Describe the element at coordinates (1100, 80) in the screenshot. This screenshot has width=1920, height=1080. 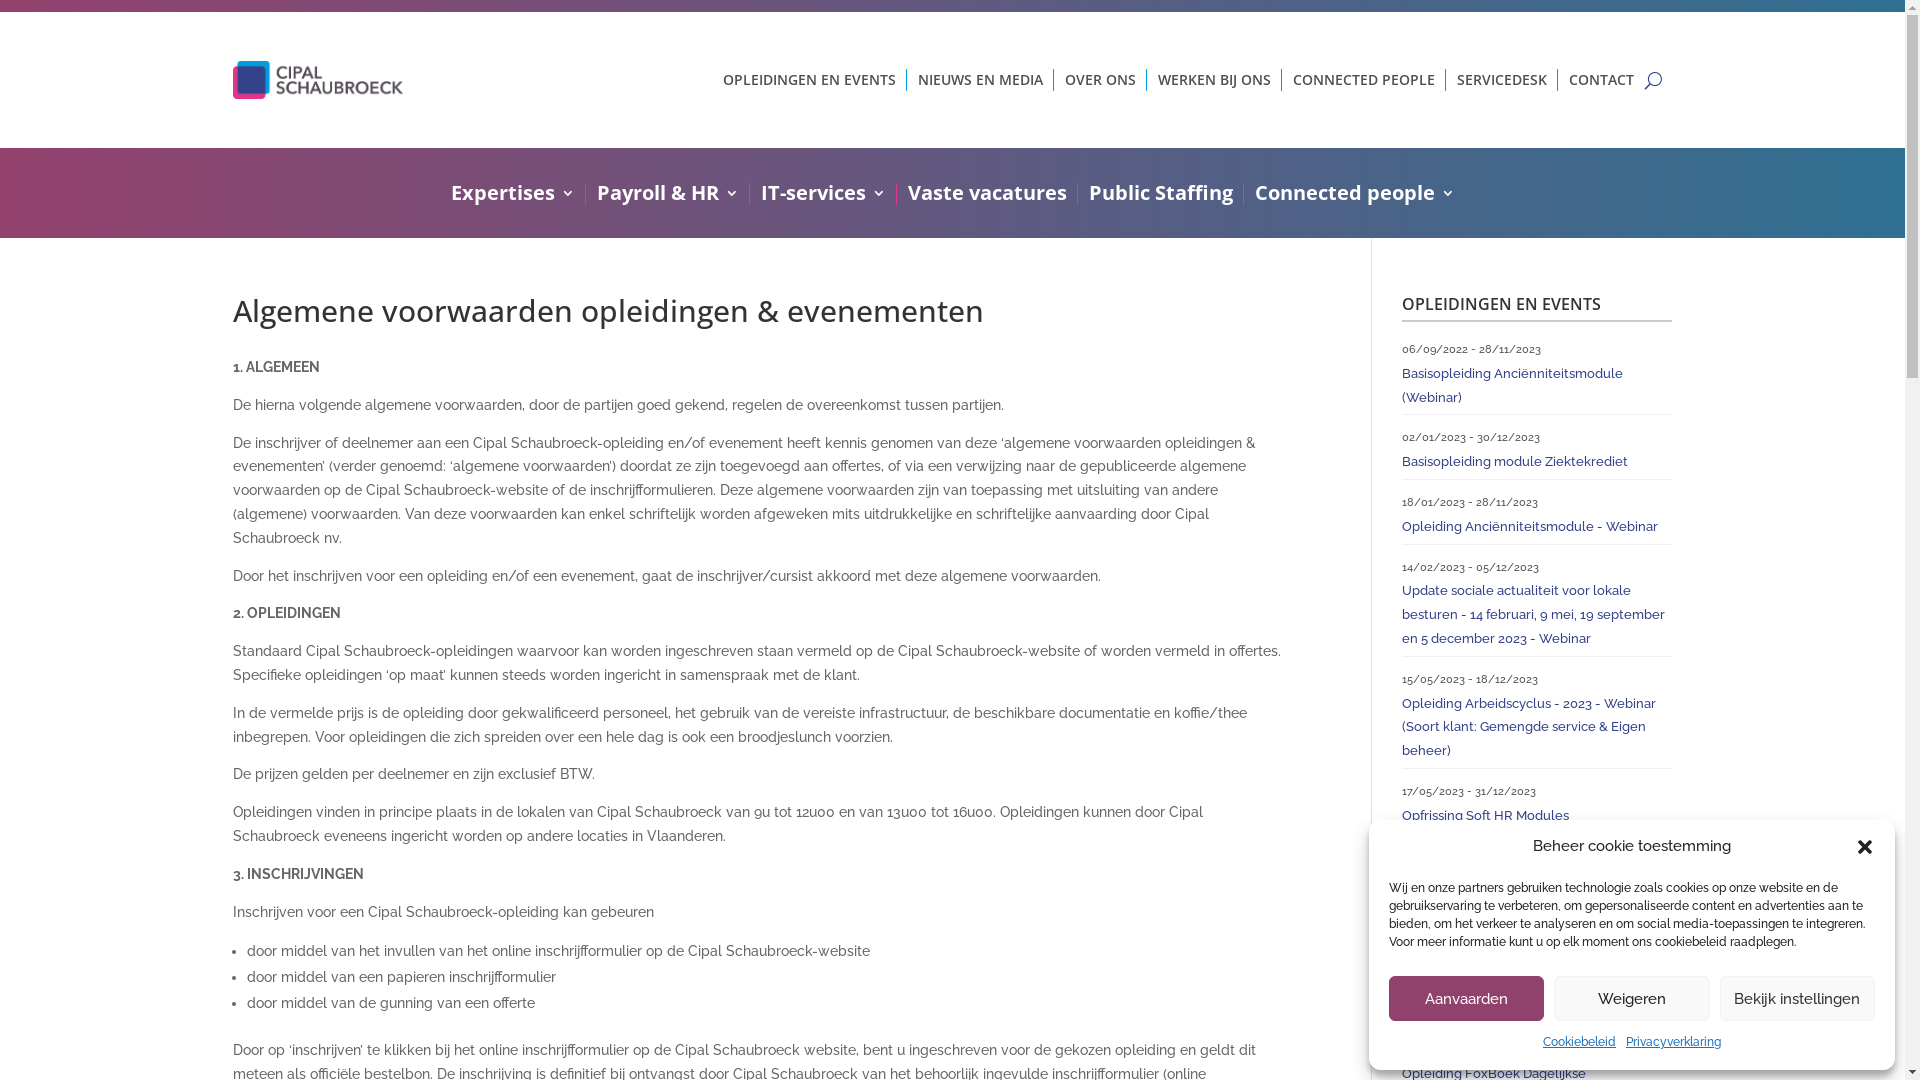
I see `OVER ONS` at that location.